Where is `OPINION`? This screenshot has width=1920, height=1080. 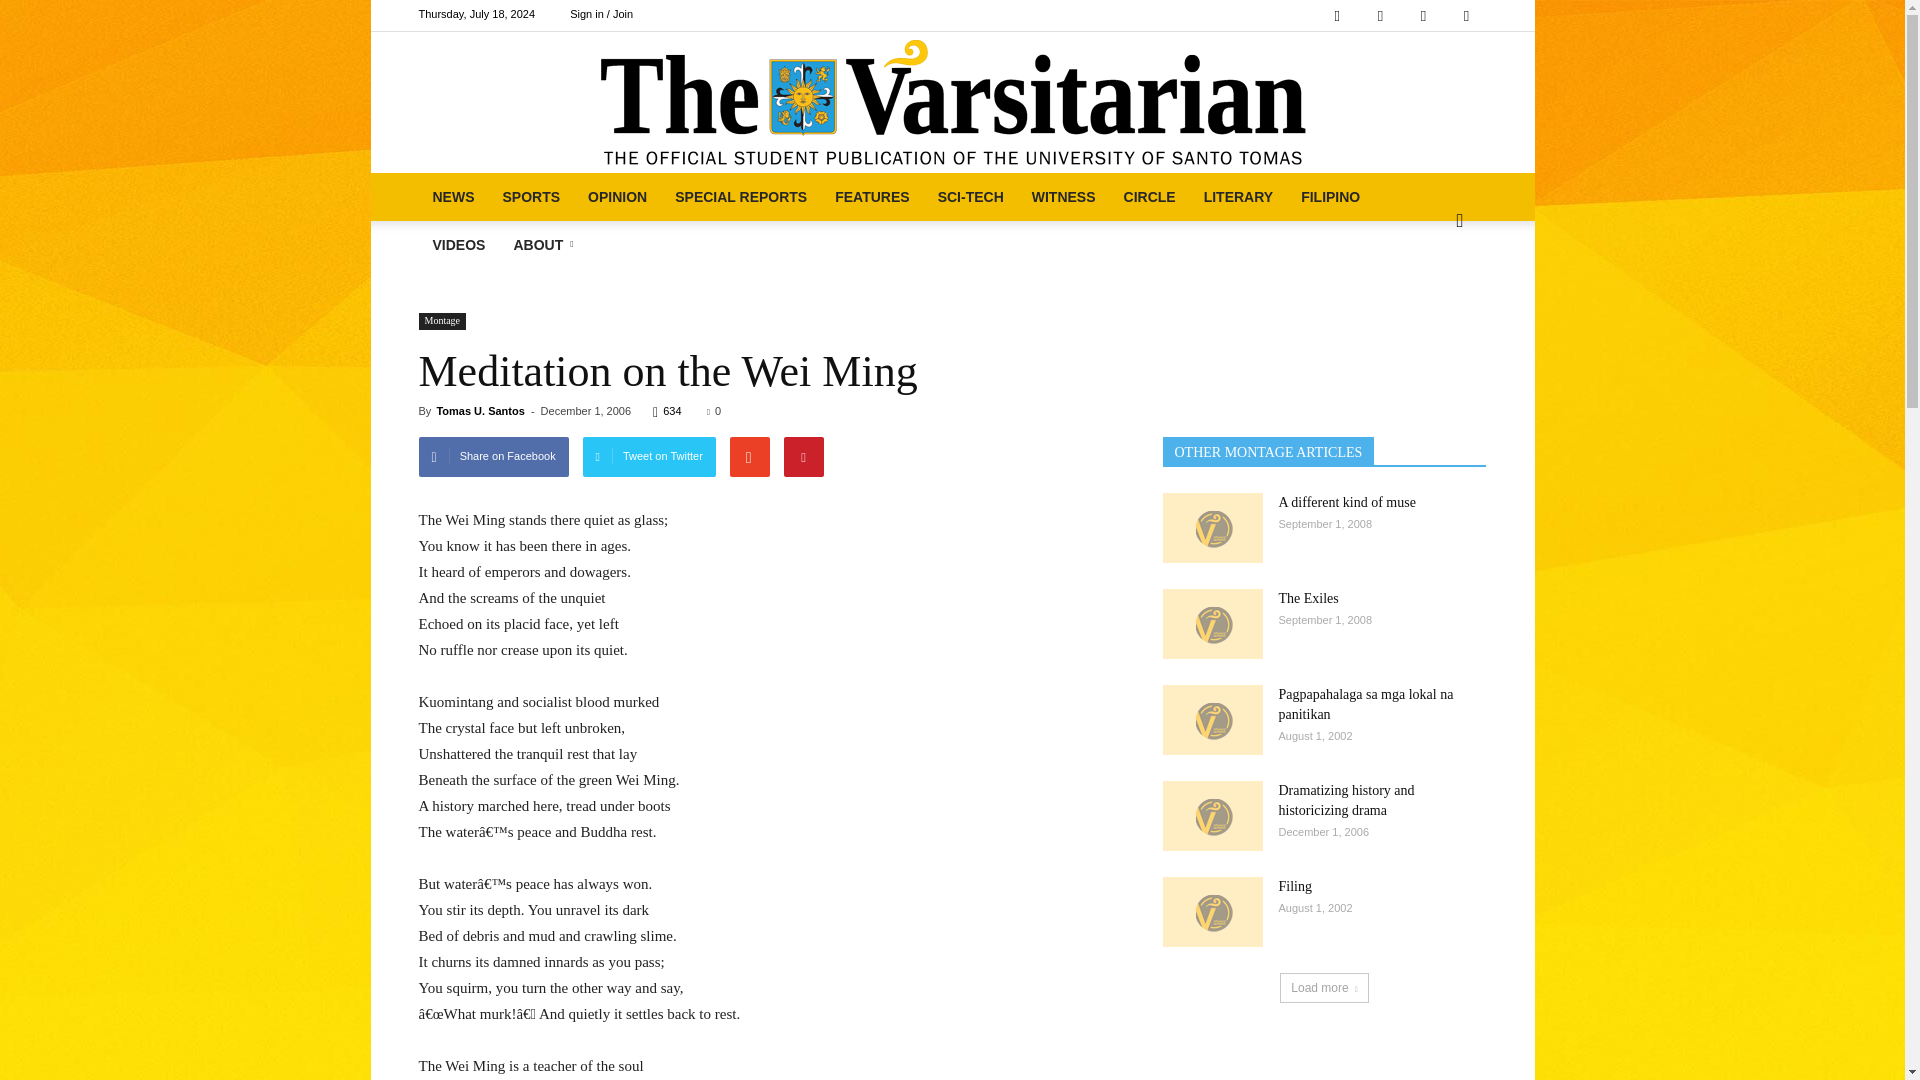
OPINION is located at coordinates (617, 196).